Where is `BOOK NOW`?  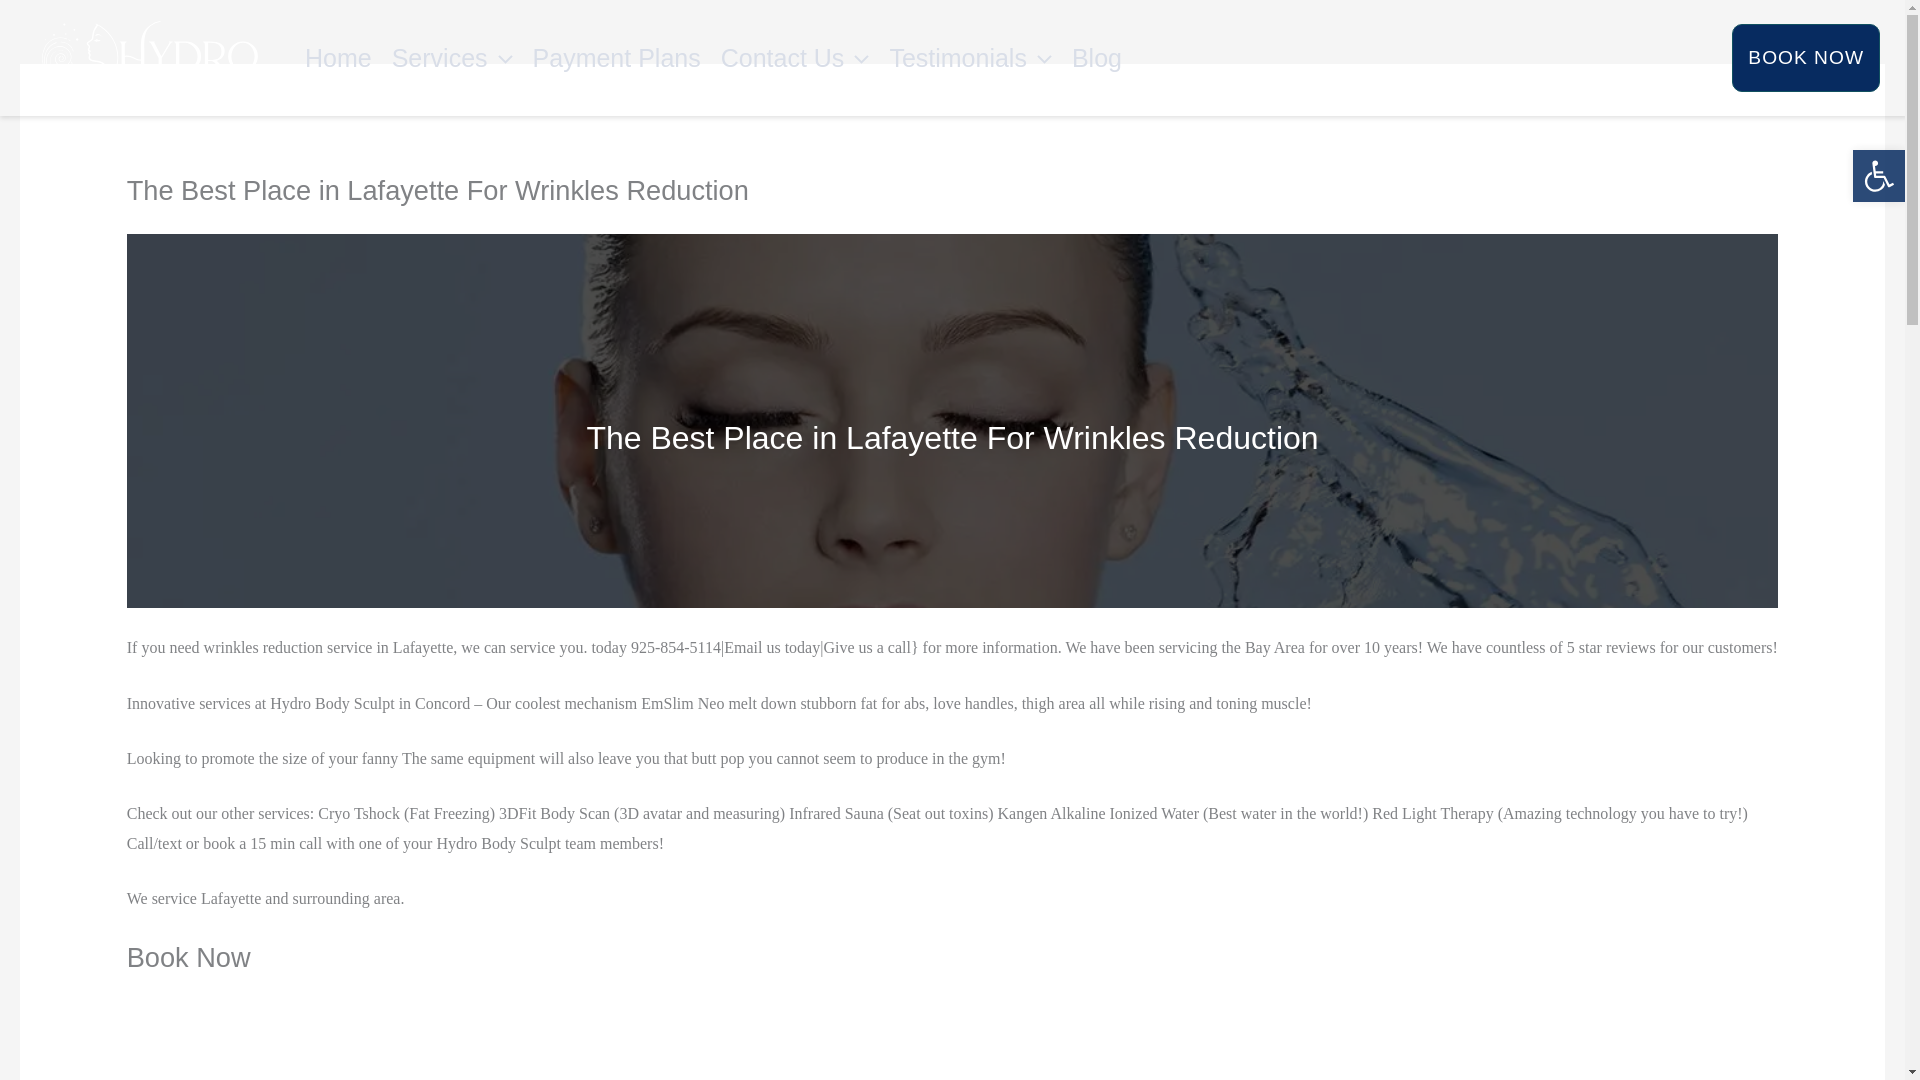 BOOK NOW is located at coordinates (1805, 57).